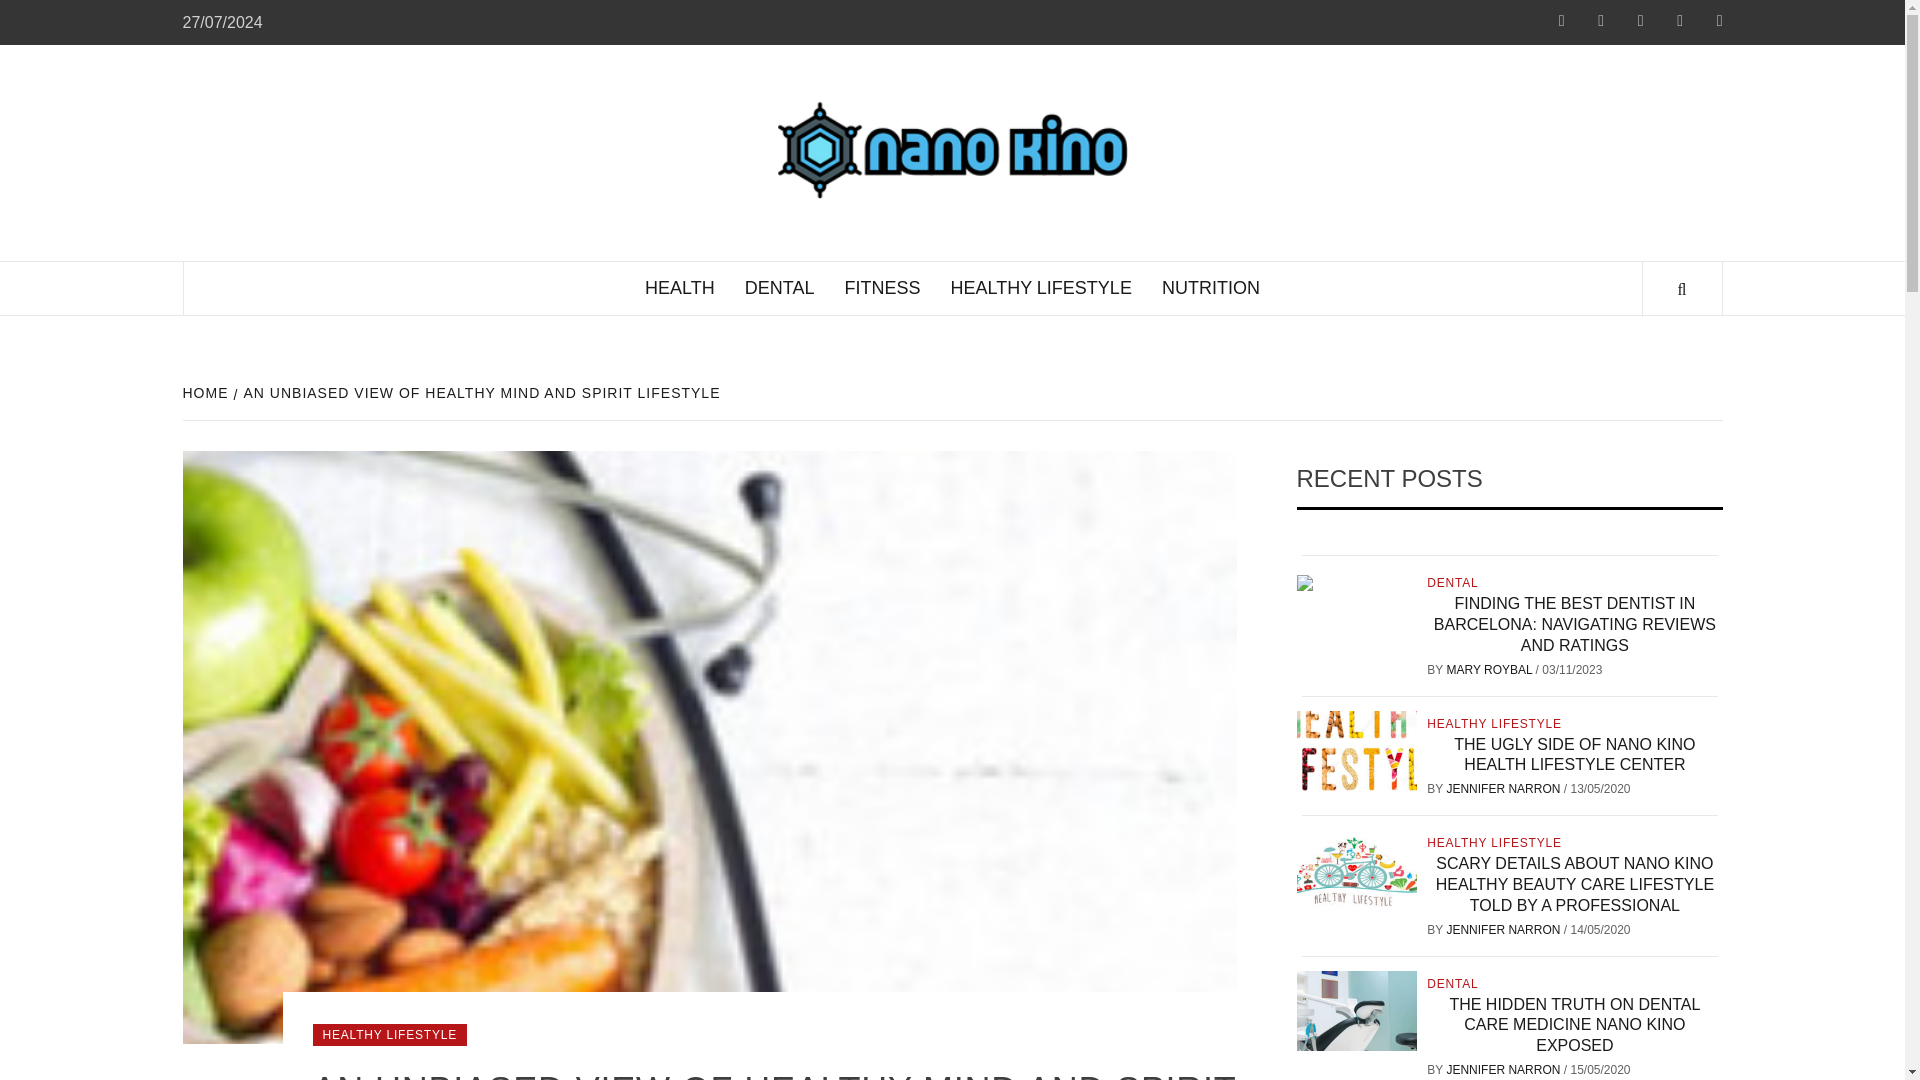 The image size is (1920, 1080). I want to click on HOME, so click(207, 392).